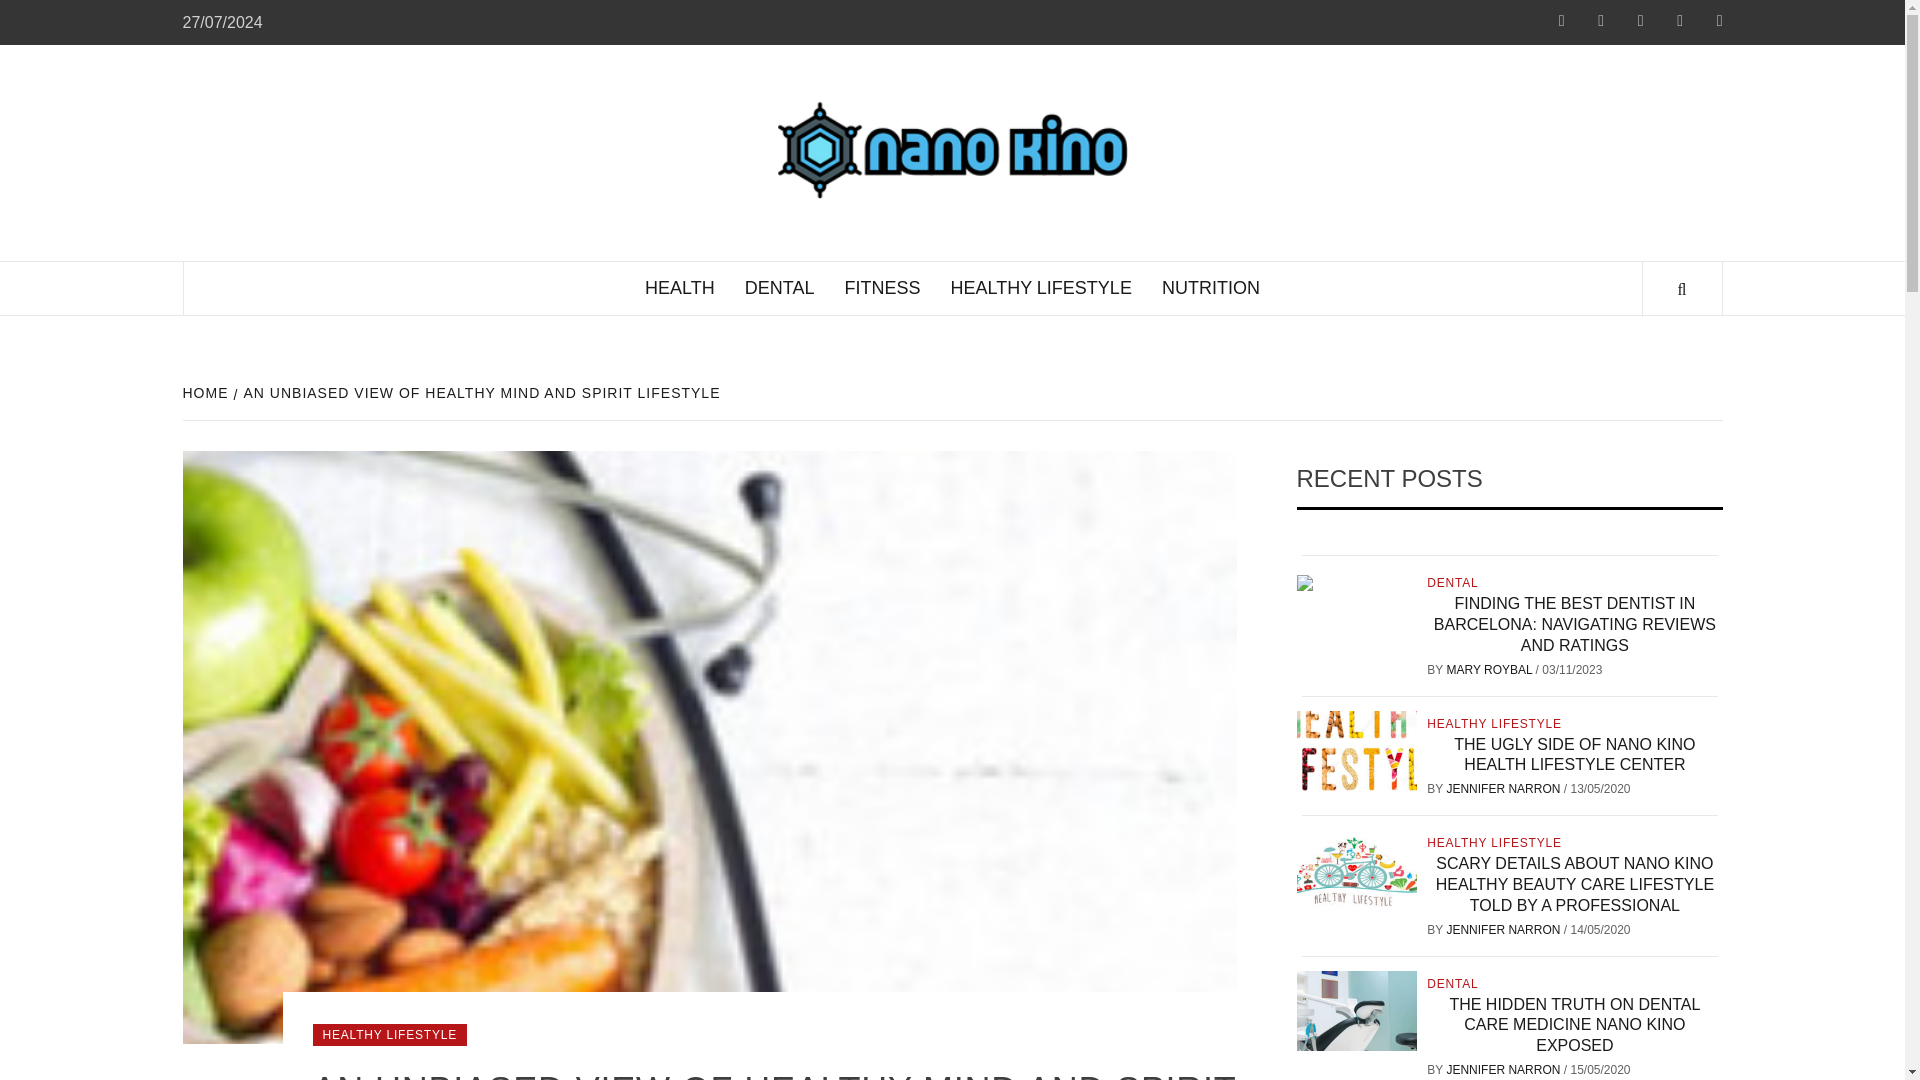 The image size is (1920, 1080). I want to click on HOME, so click(207, 392).